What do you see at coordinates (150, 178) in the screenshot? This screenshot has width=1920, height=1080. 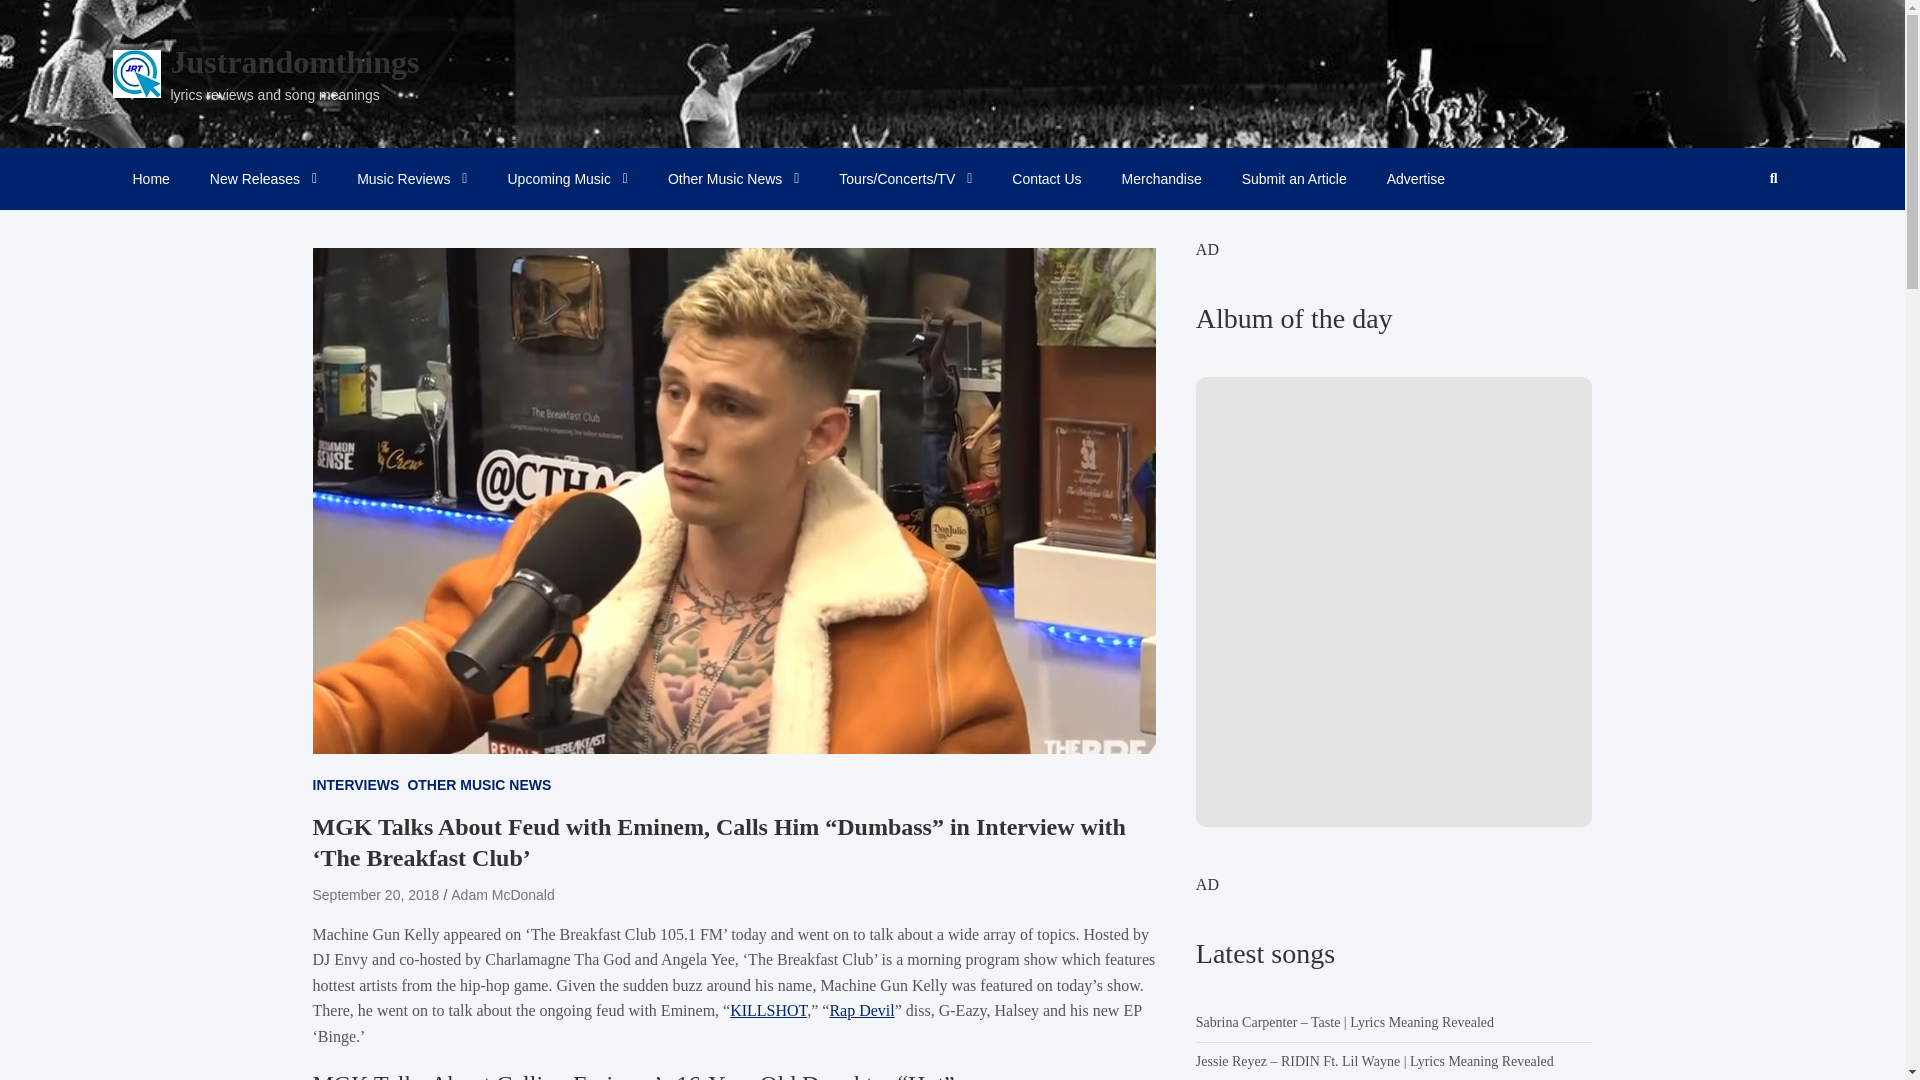 I see `Home Page` at bounding box center [150, 178].